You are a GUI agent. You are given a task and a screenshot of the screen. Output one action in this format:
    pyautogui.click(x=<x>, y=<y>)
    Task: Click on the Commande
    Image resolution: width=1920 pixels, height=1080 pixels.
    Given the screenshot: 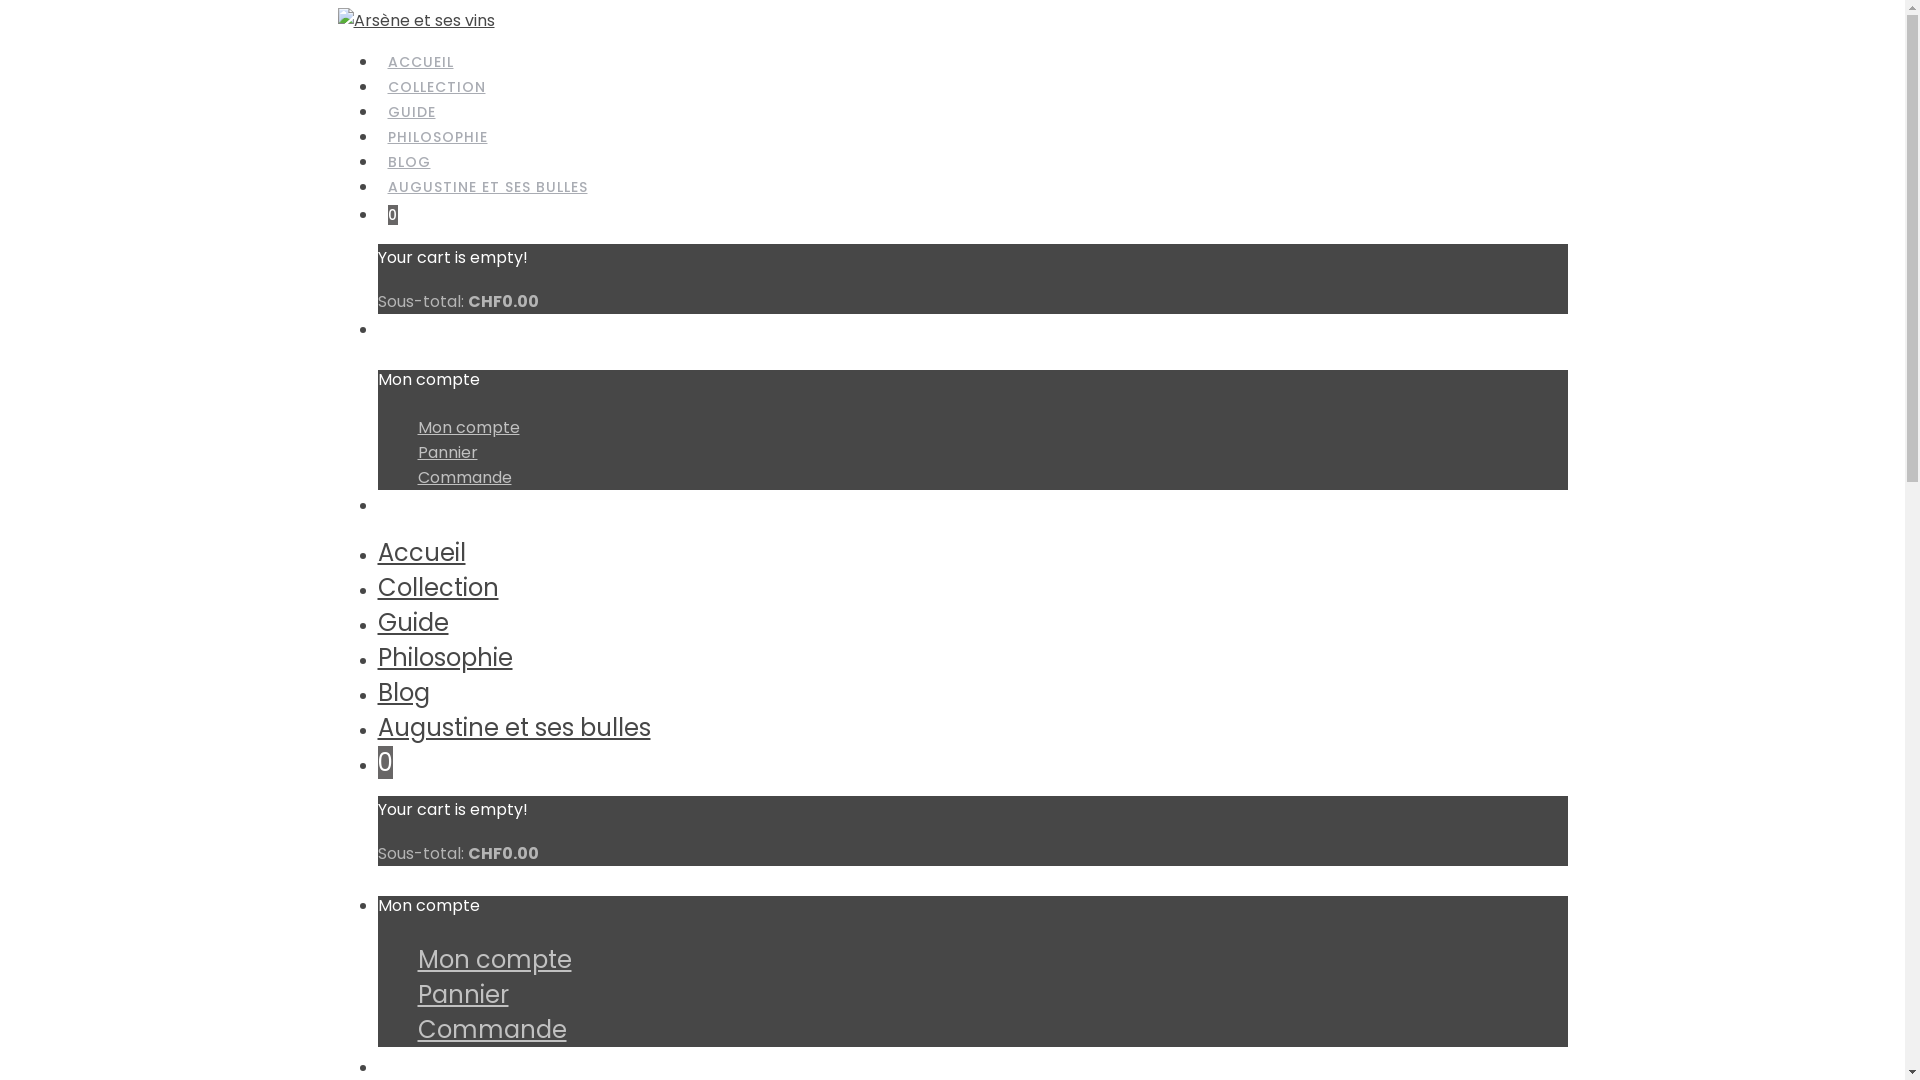 What is the action you would take?
    pyautogui.click(x=465, y=478)
    